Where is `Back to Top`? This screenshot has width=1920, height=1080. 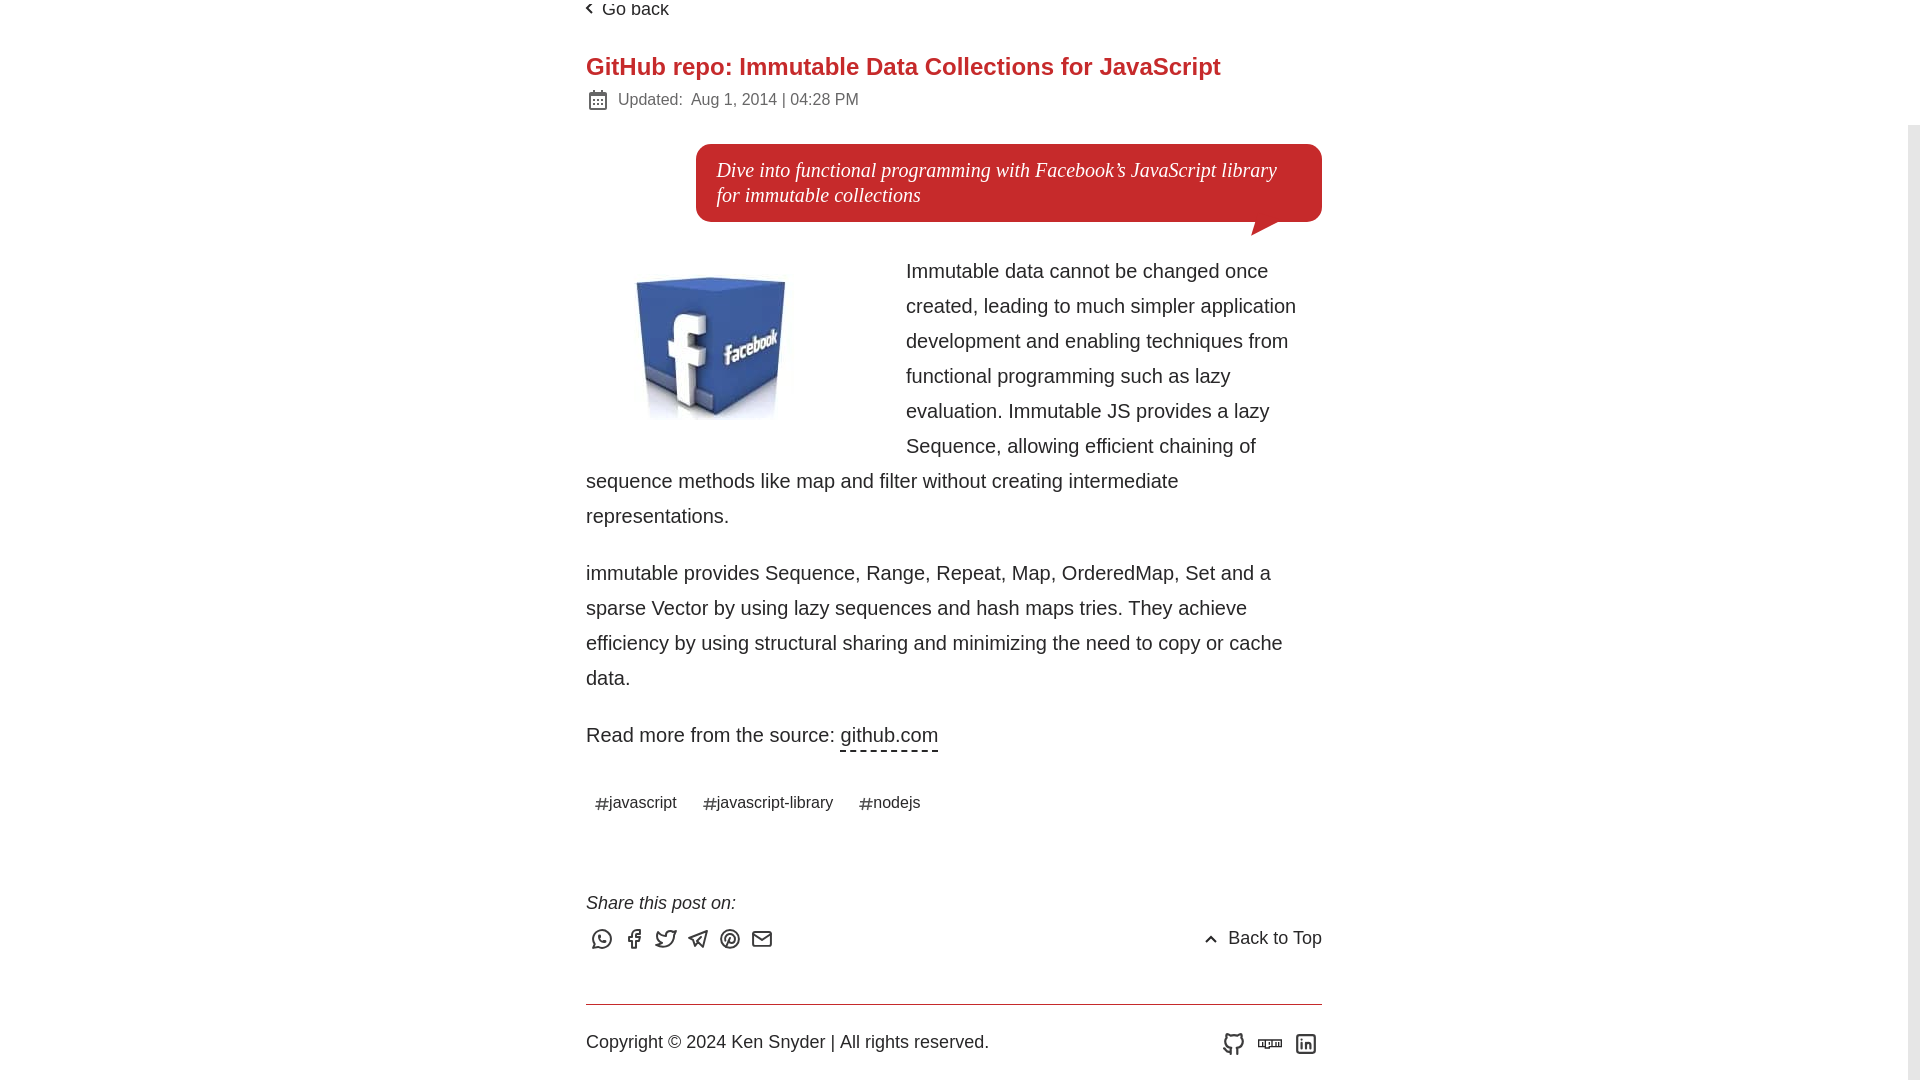 Back to Top is located at coordinates (1260, 938).